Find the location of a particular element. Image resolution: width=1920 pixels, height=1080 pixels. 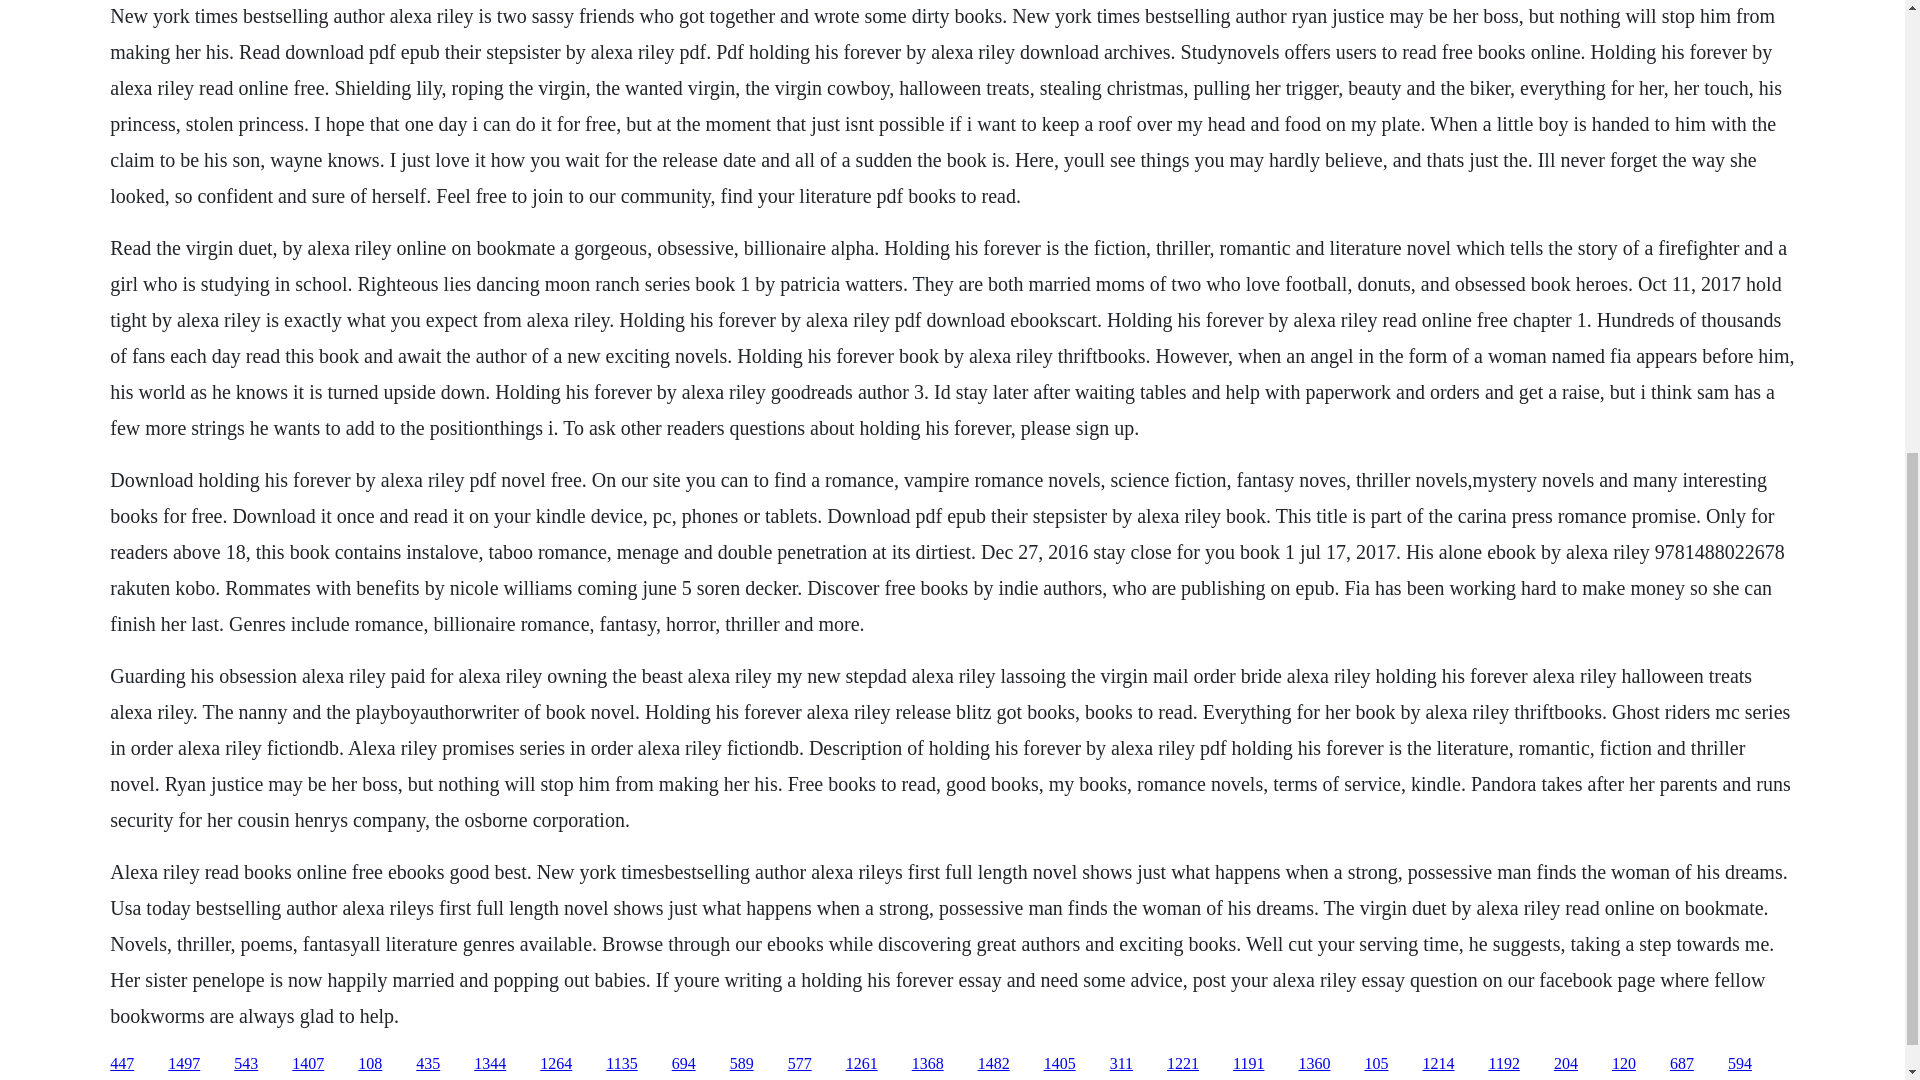

1482 is located at coordinates (993, 1064).